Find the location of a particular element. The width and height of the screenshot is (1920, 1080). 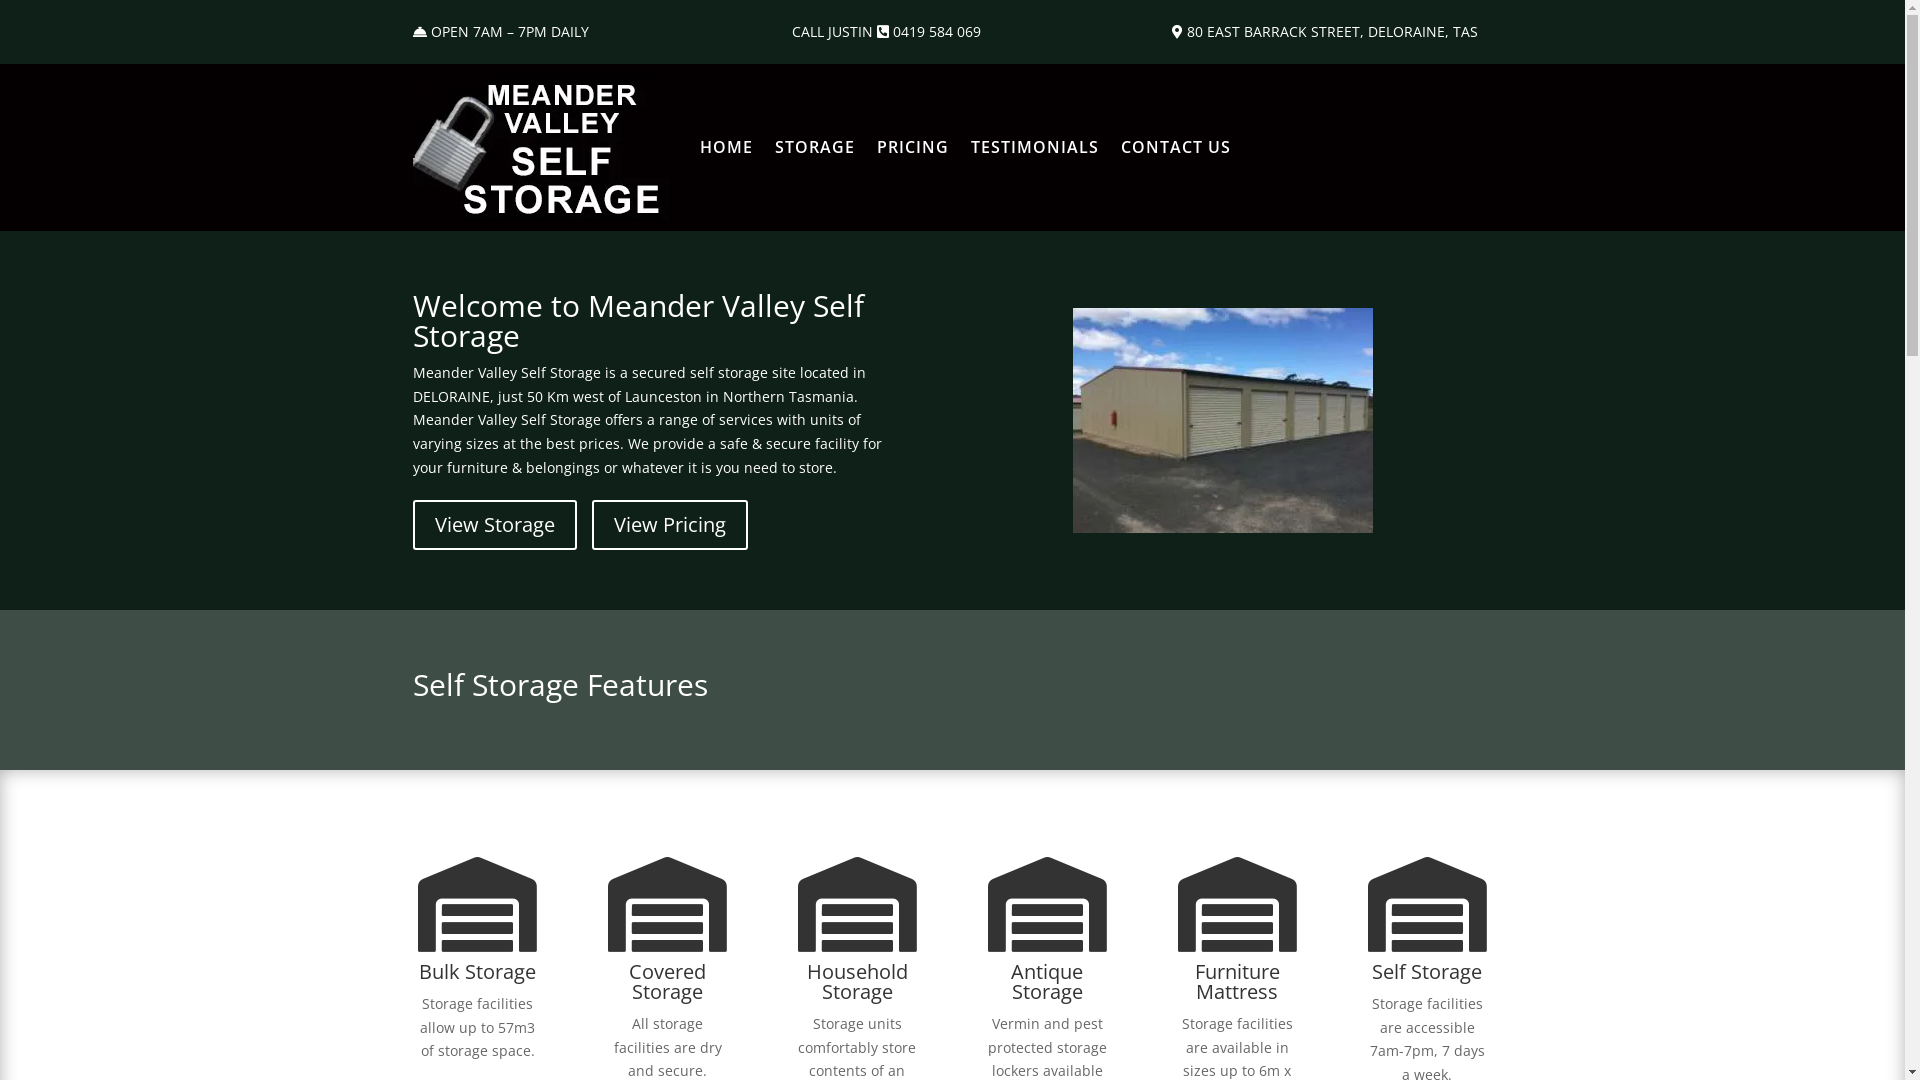

View Storage is located at coordinates (494, 525).